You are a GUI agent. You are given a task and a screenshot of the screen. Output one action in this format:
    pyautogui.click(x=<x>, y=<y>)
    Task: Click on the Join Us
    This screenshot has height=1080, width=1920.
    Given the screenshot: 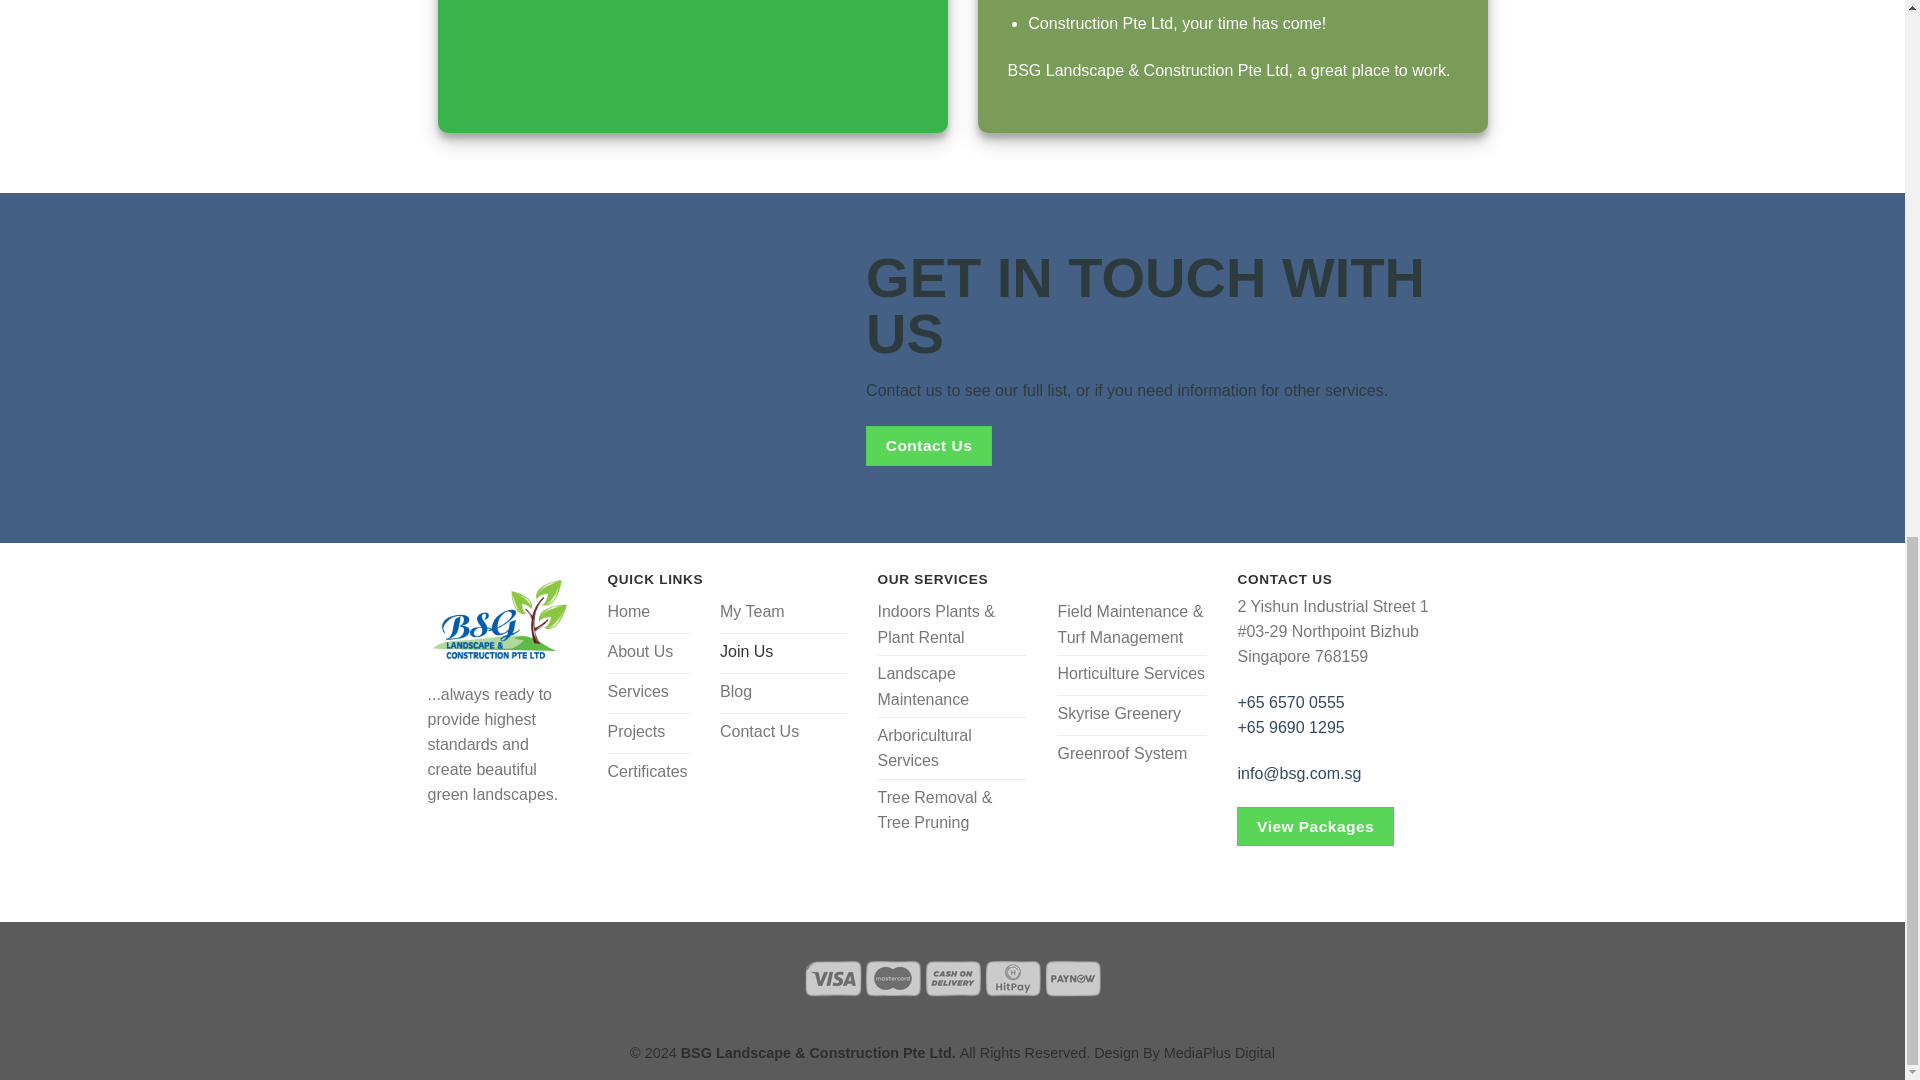 What is the action you would take?
    pyautogui.click(x=783, y=653)
    